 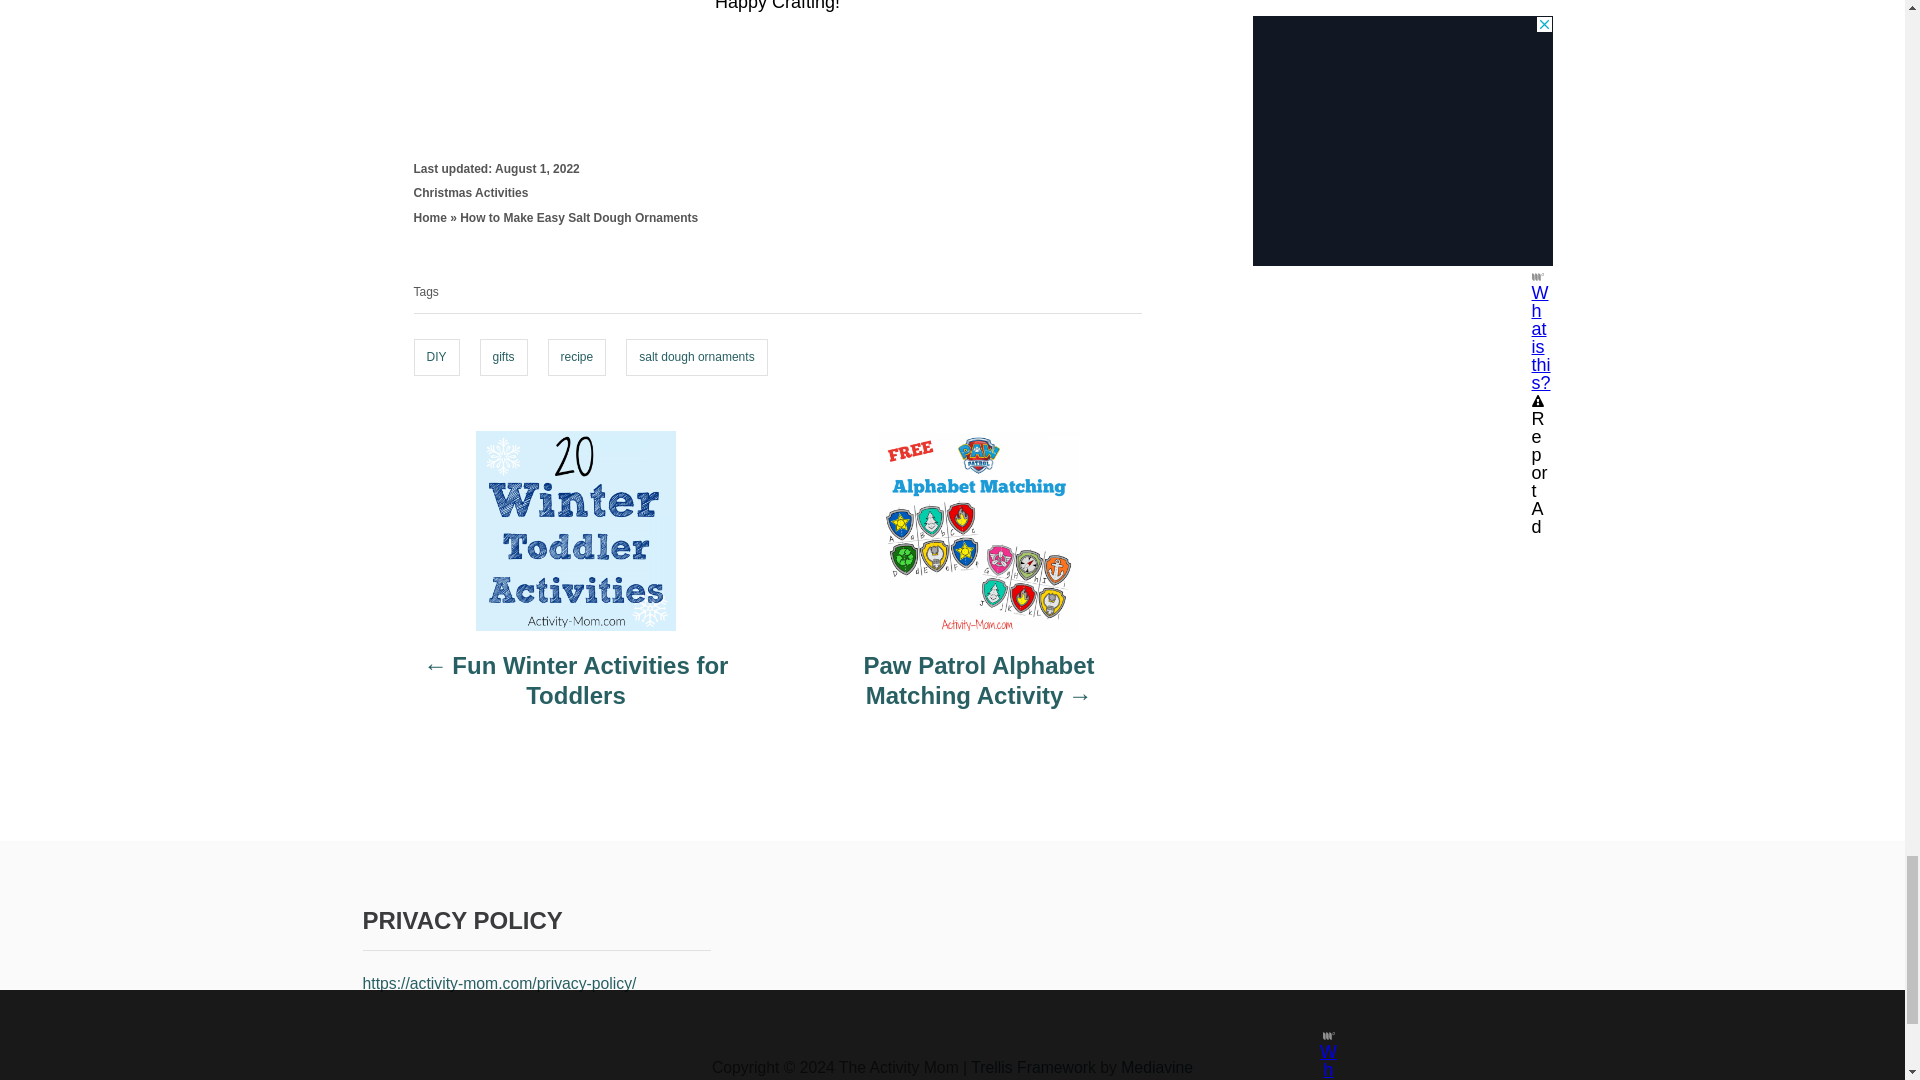 I want to click on DIY, so click(x=437, y=358).